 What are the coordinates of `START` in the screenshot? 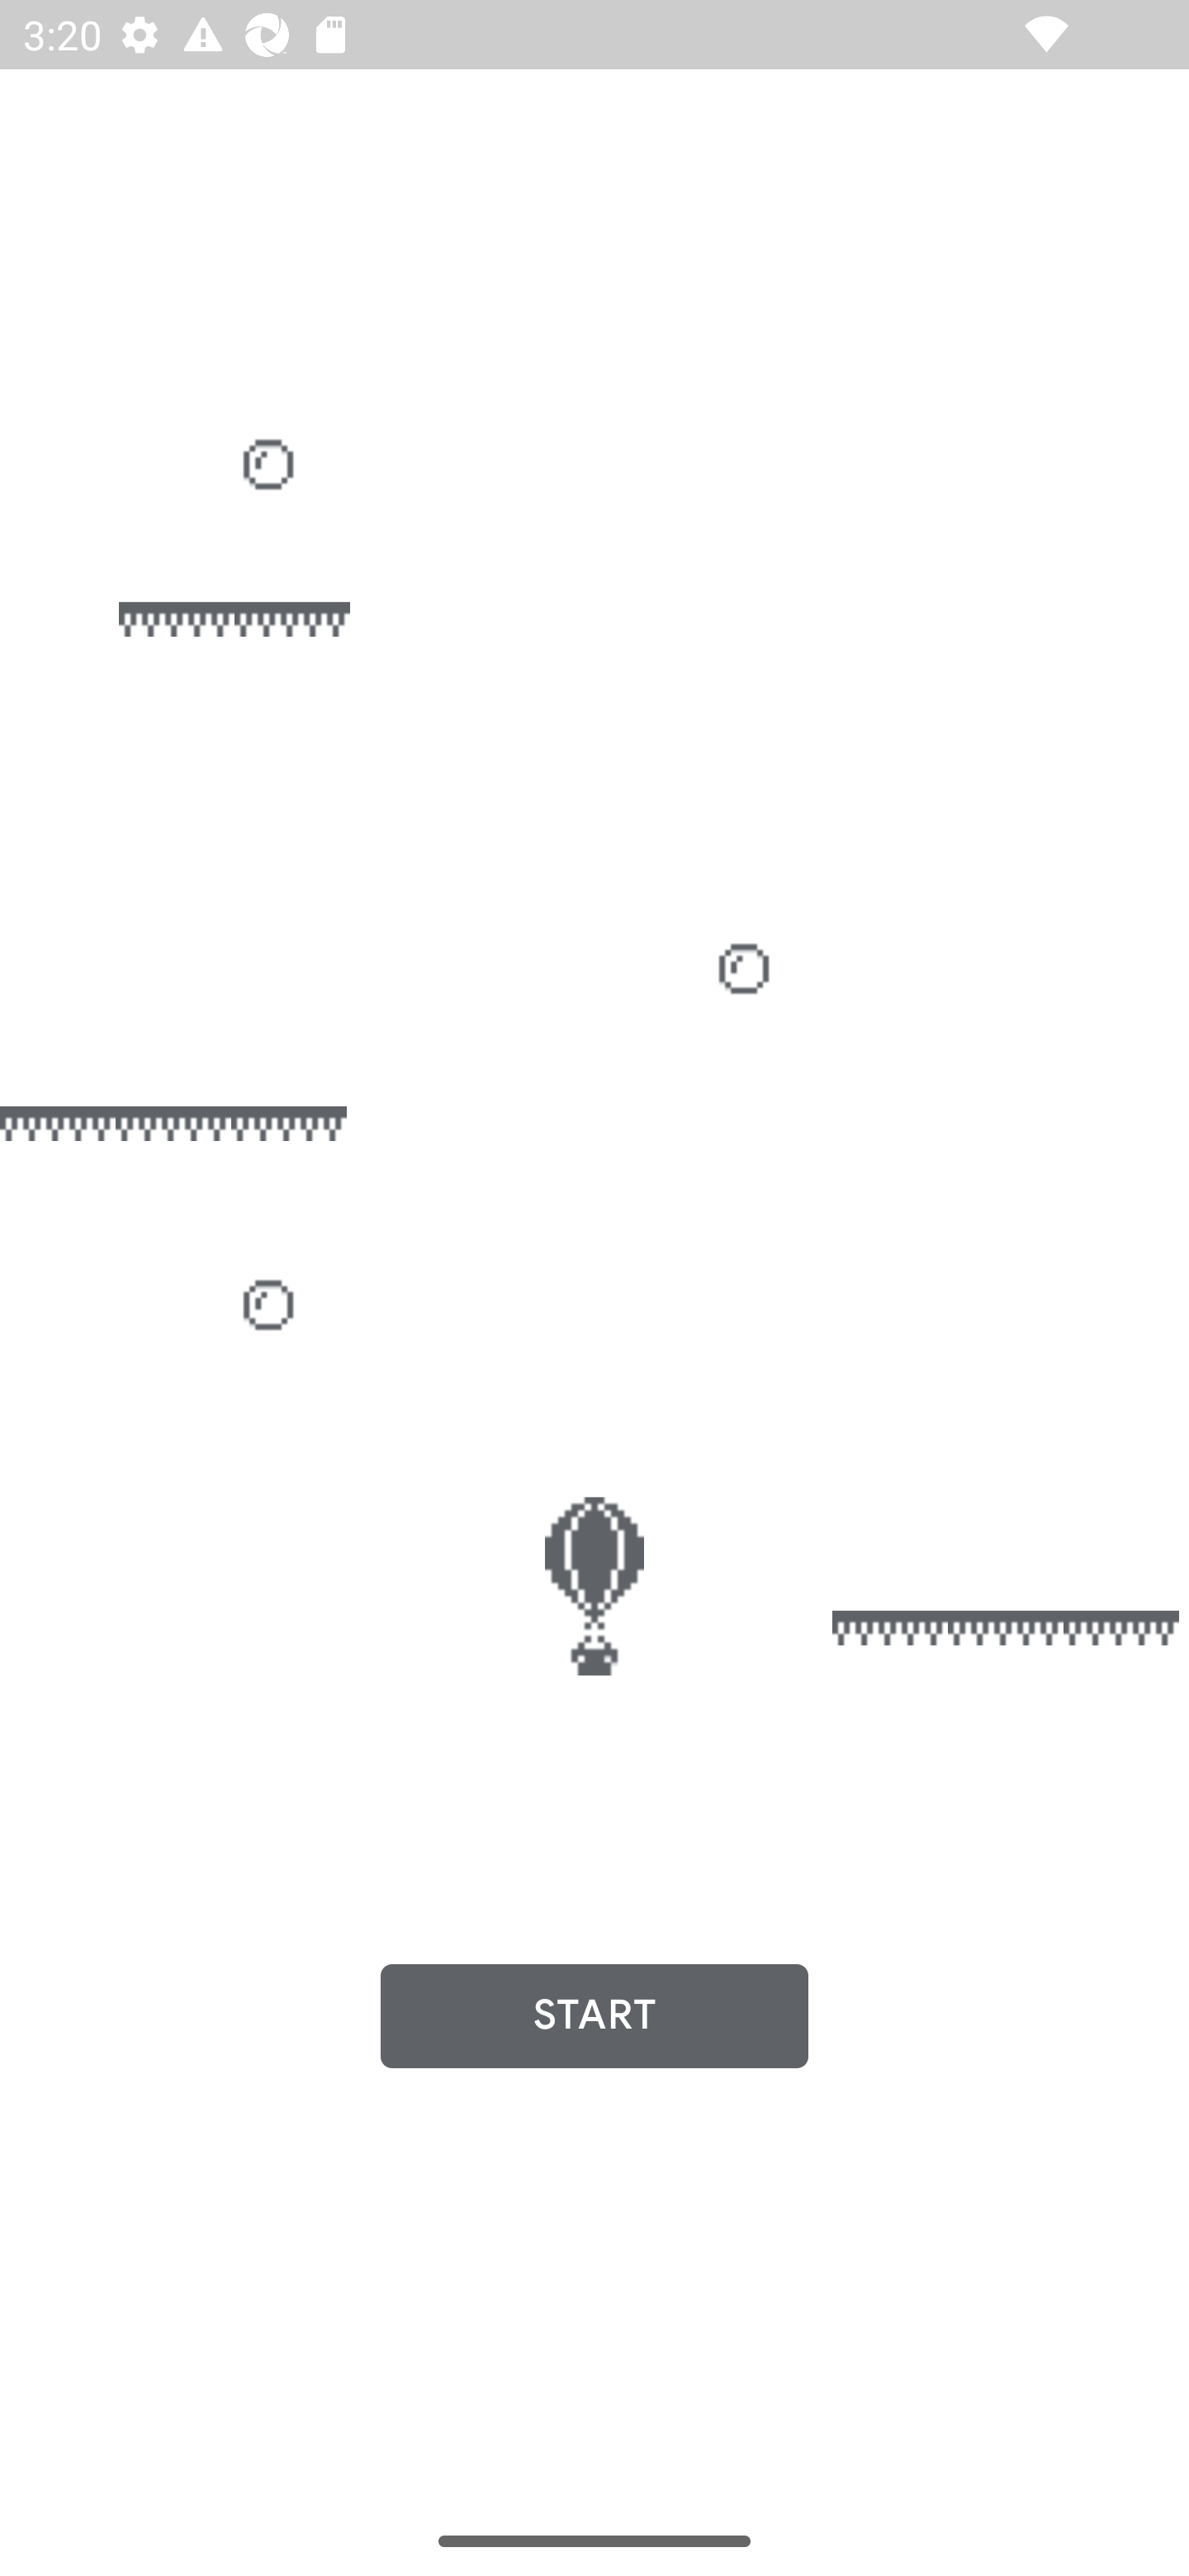 It's located at (594, 2016).